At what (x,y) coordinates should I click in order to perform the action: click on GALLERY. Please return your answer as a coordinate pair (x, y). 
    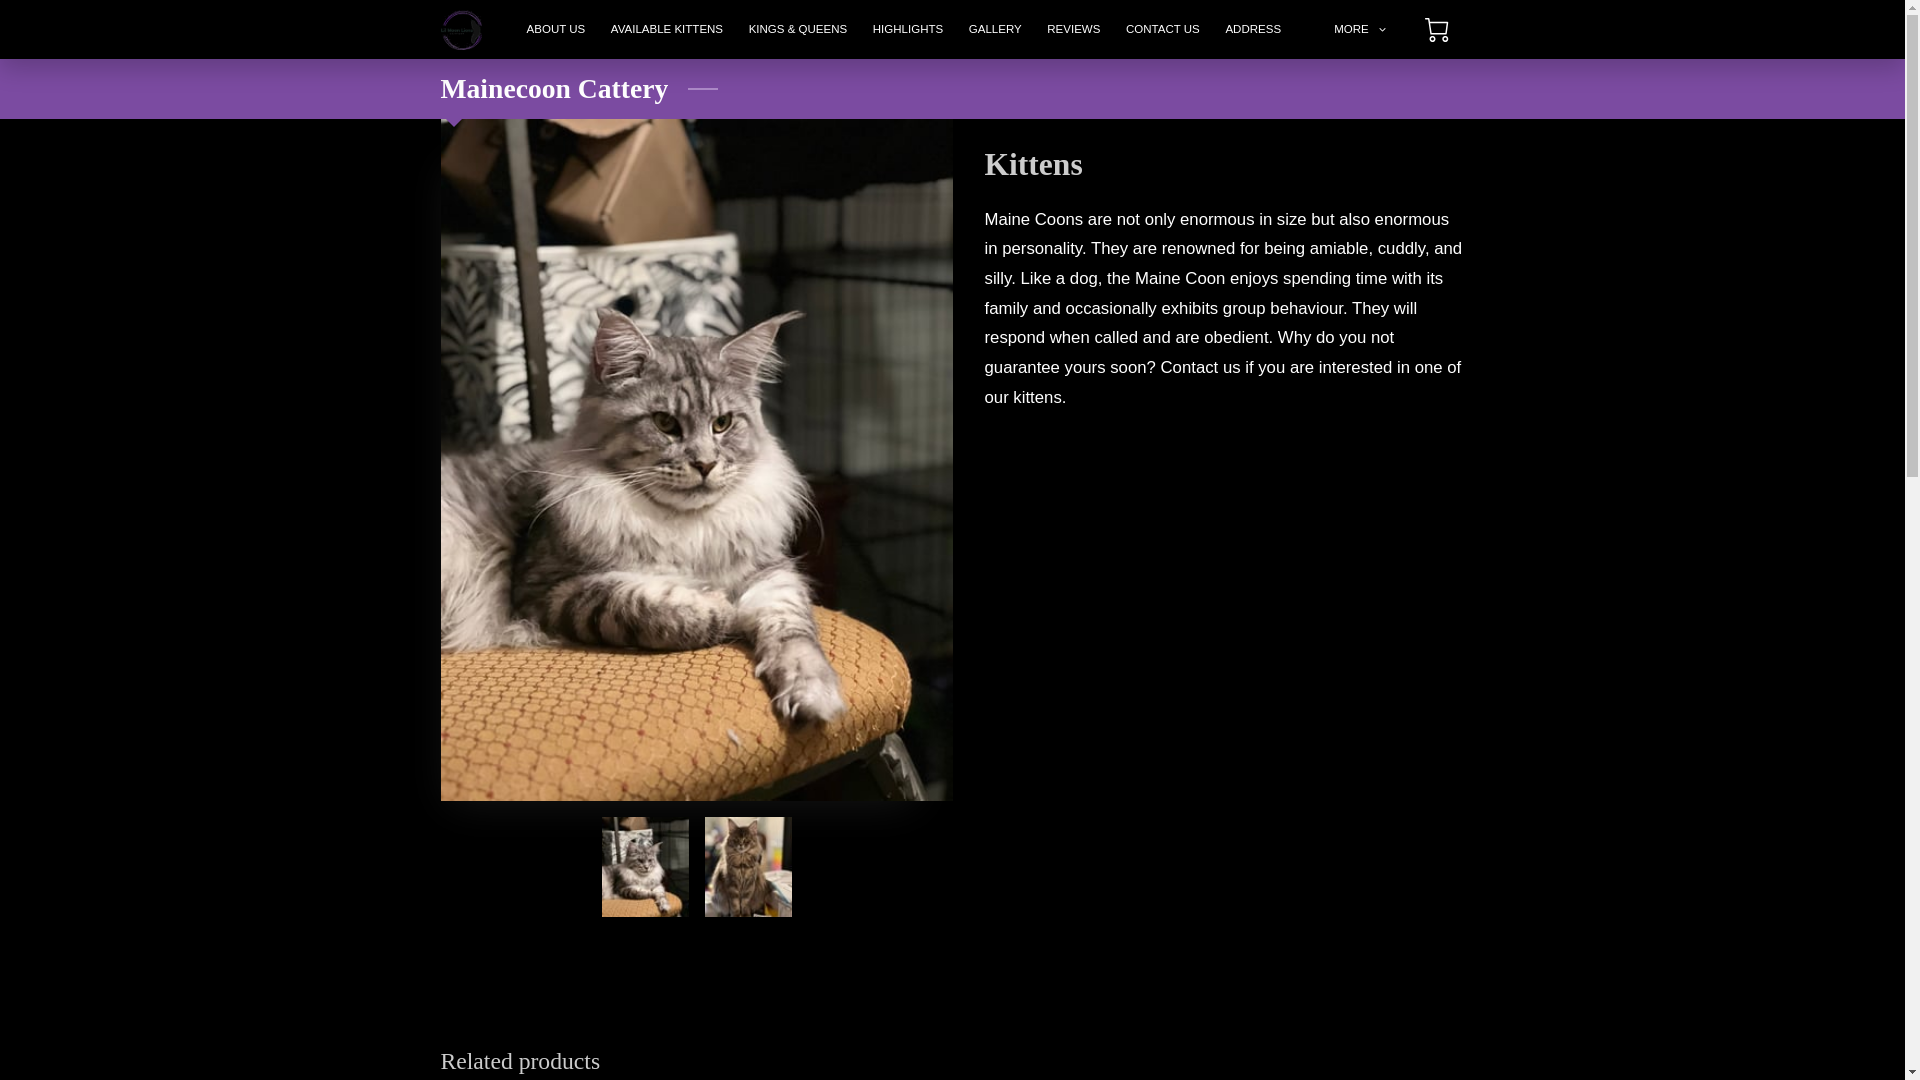
    Looking at the image, I should click on (995, 30).